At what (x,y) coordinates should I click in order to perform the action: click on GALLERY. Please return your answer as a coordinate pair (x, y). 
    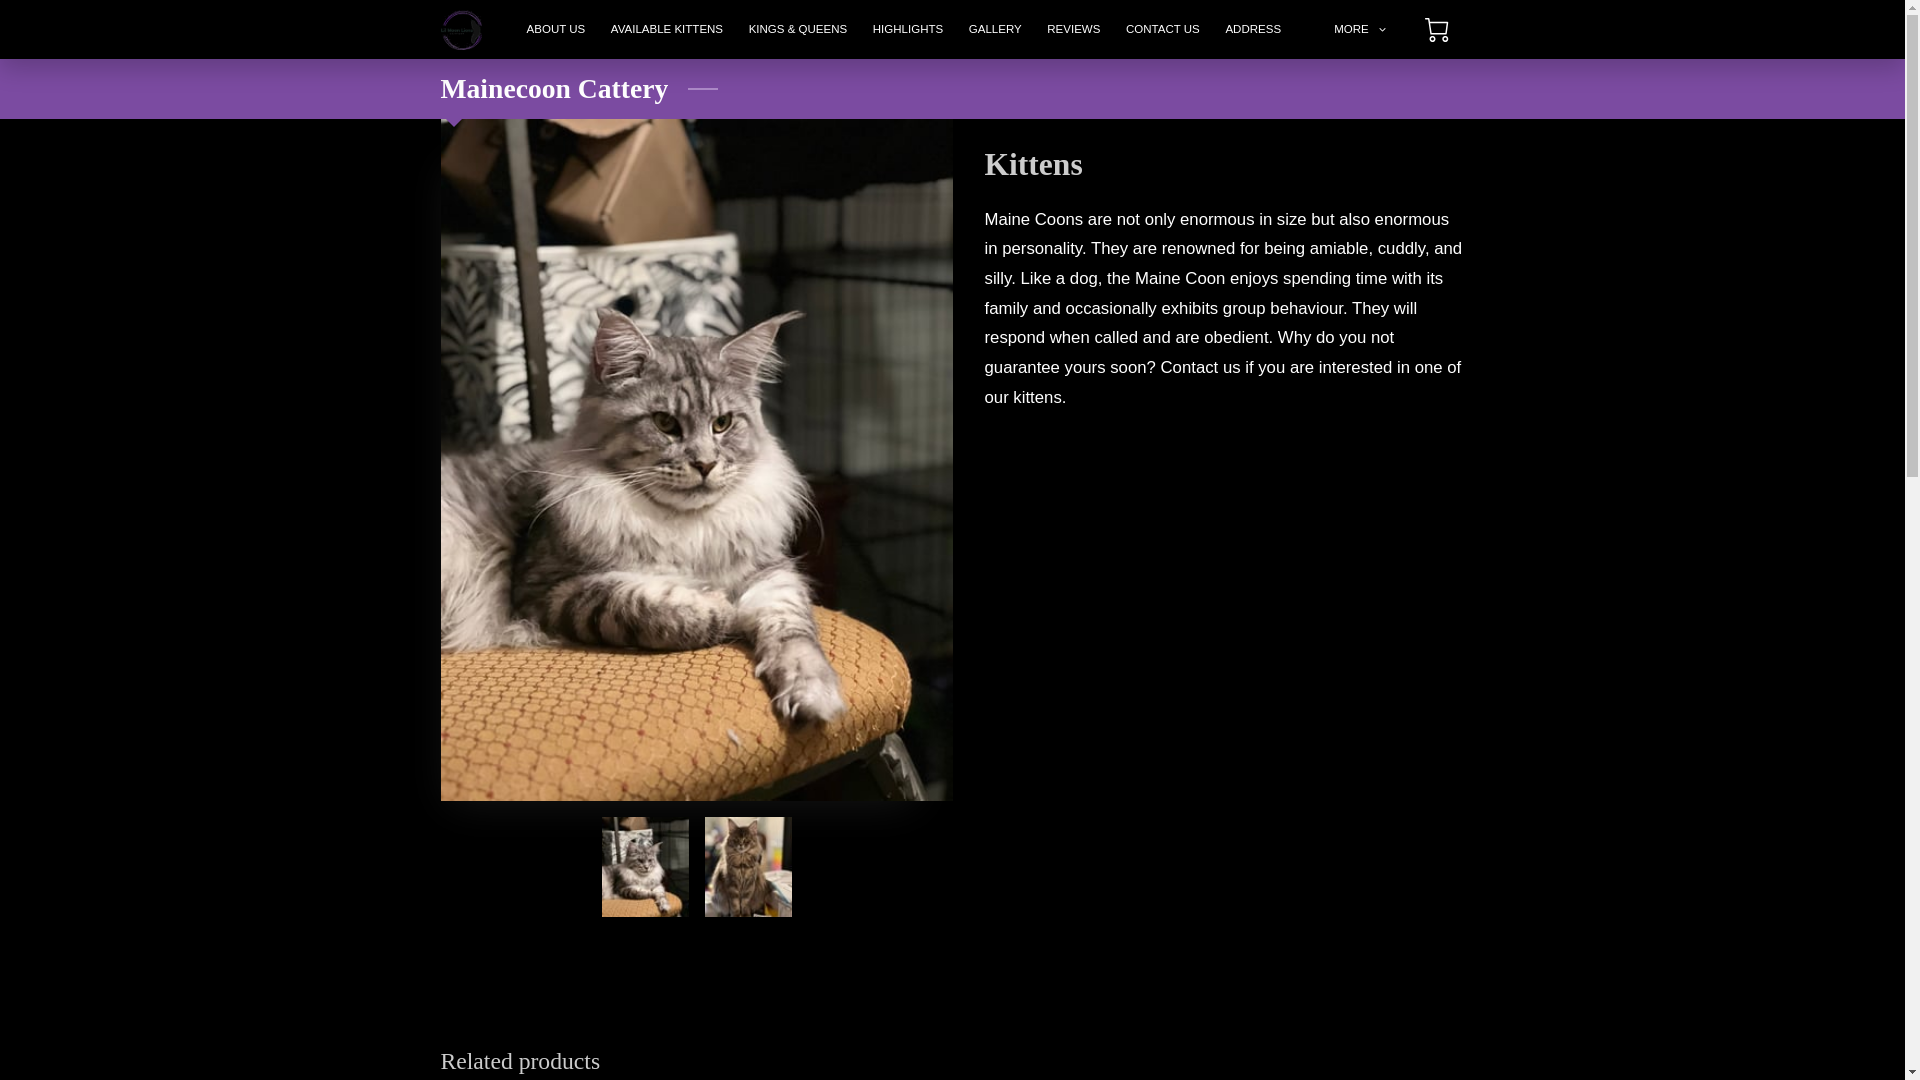
    Looking at the image, I should click on (995, 30).